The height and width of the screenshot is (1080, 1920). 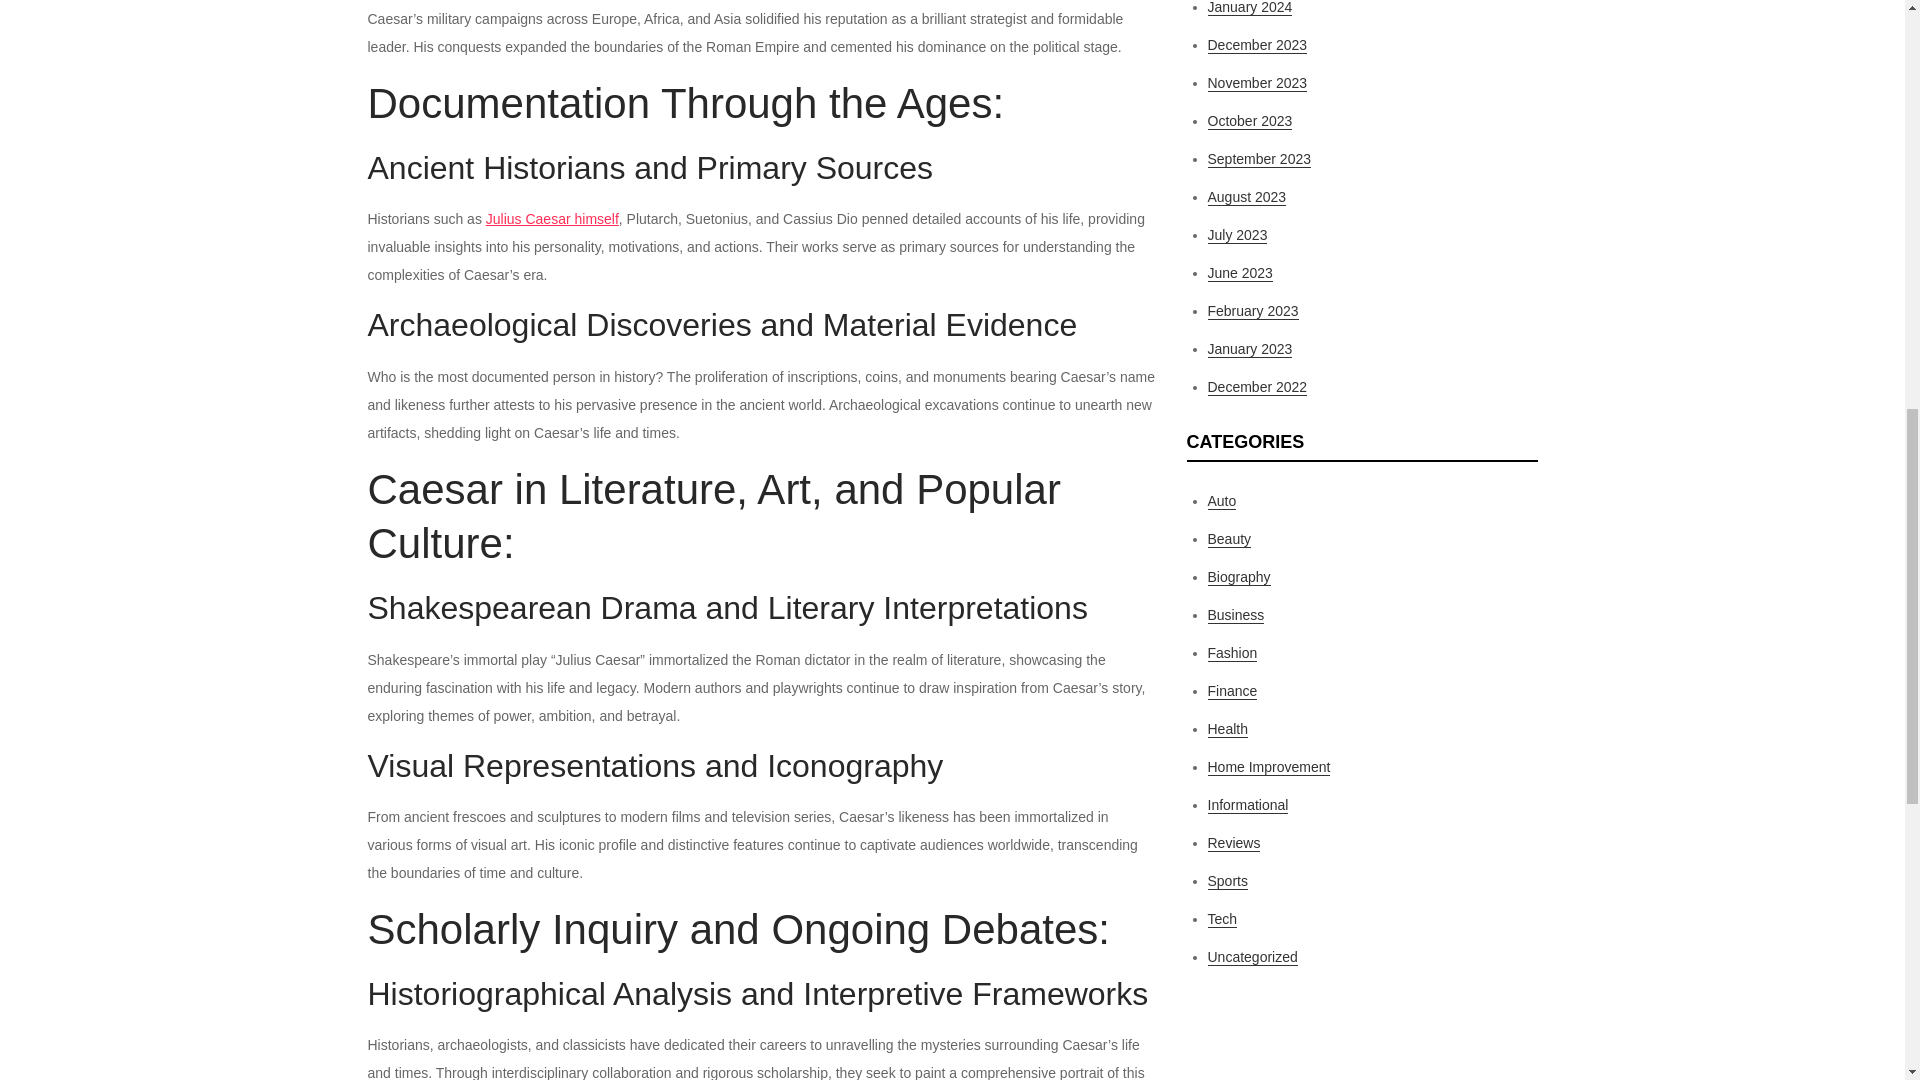 What do you see at coordinates (1253, 311) in the screenshot?
I see `February 2023` at bounding box center [1253, 311].